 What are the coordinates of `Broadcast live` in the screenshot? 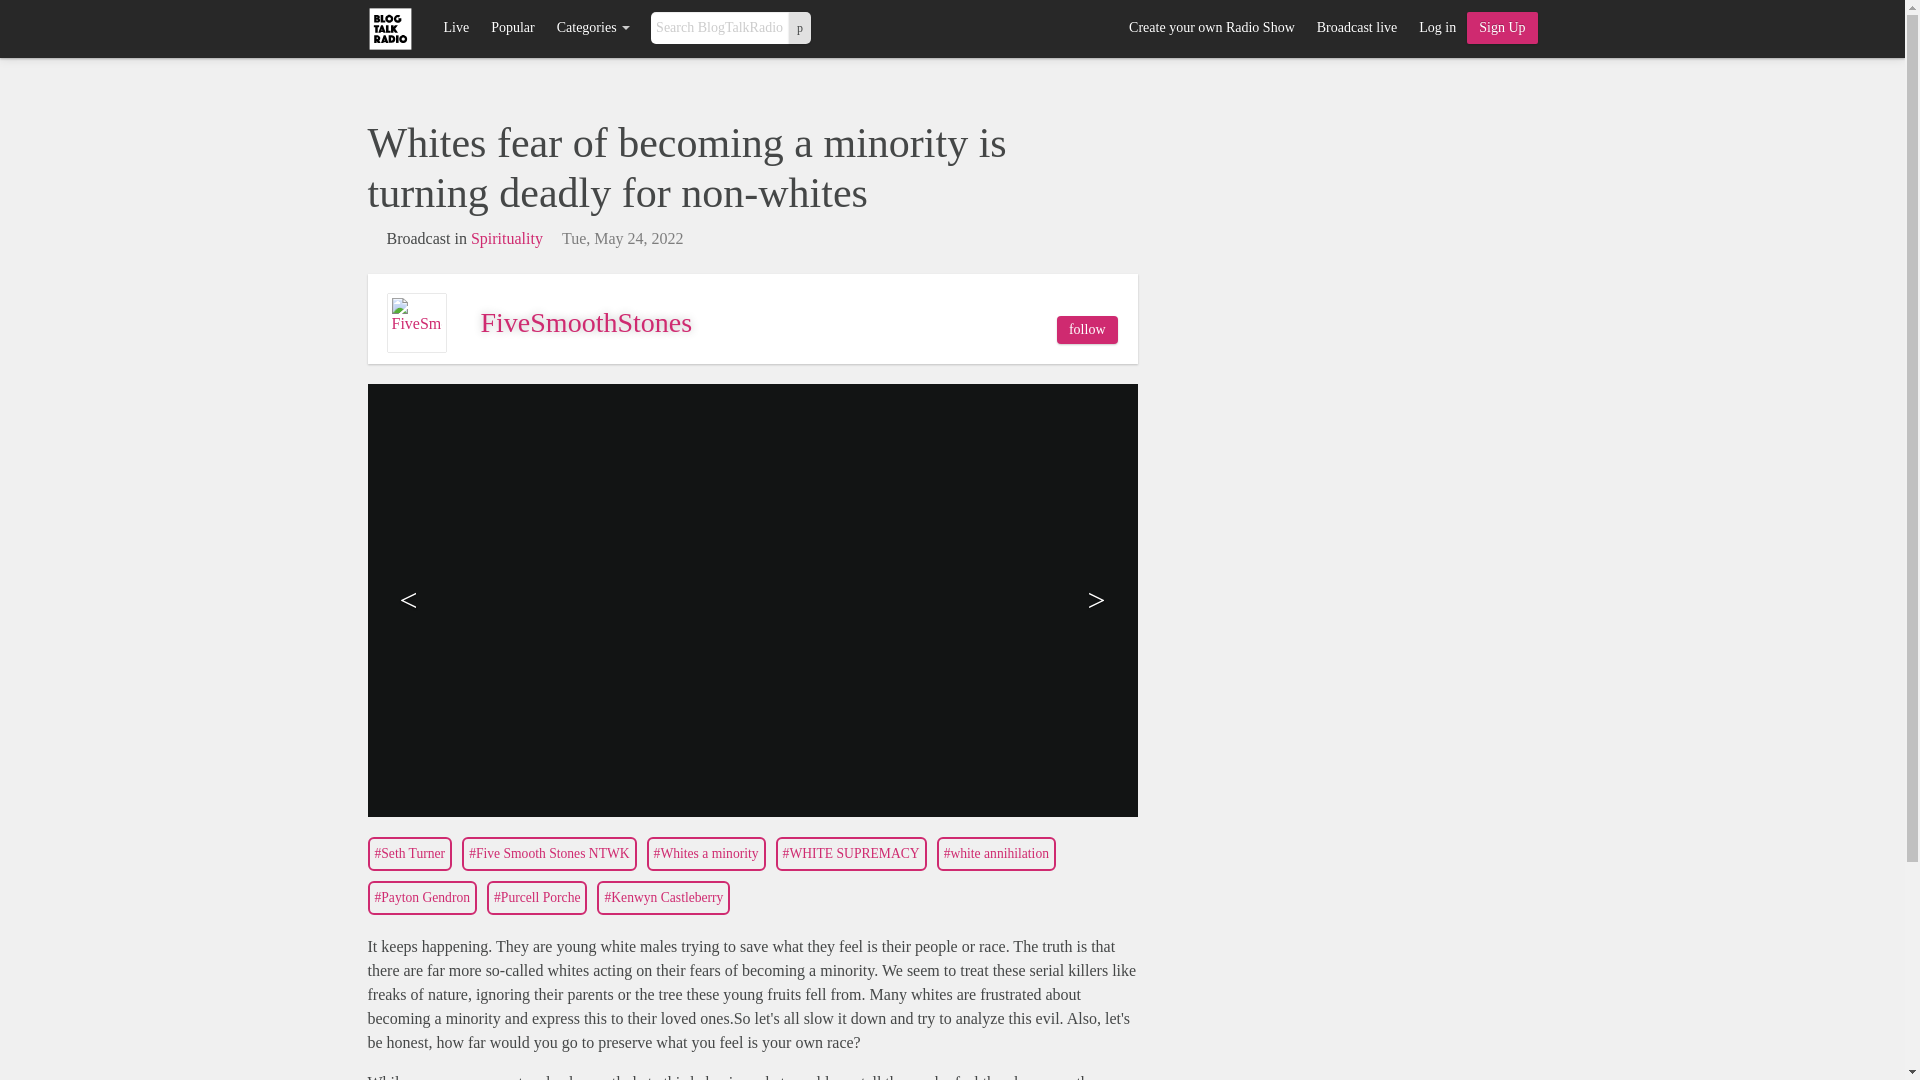 It's located at (1356, 28).